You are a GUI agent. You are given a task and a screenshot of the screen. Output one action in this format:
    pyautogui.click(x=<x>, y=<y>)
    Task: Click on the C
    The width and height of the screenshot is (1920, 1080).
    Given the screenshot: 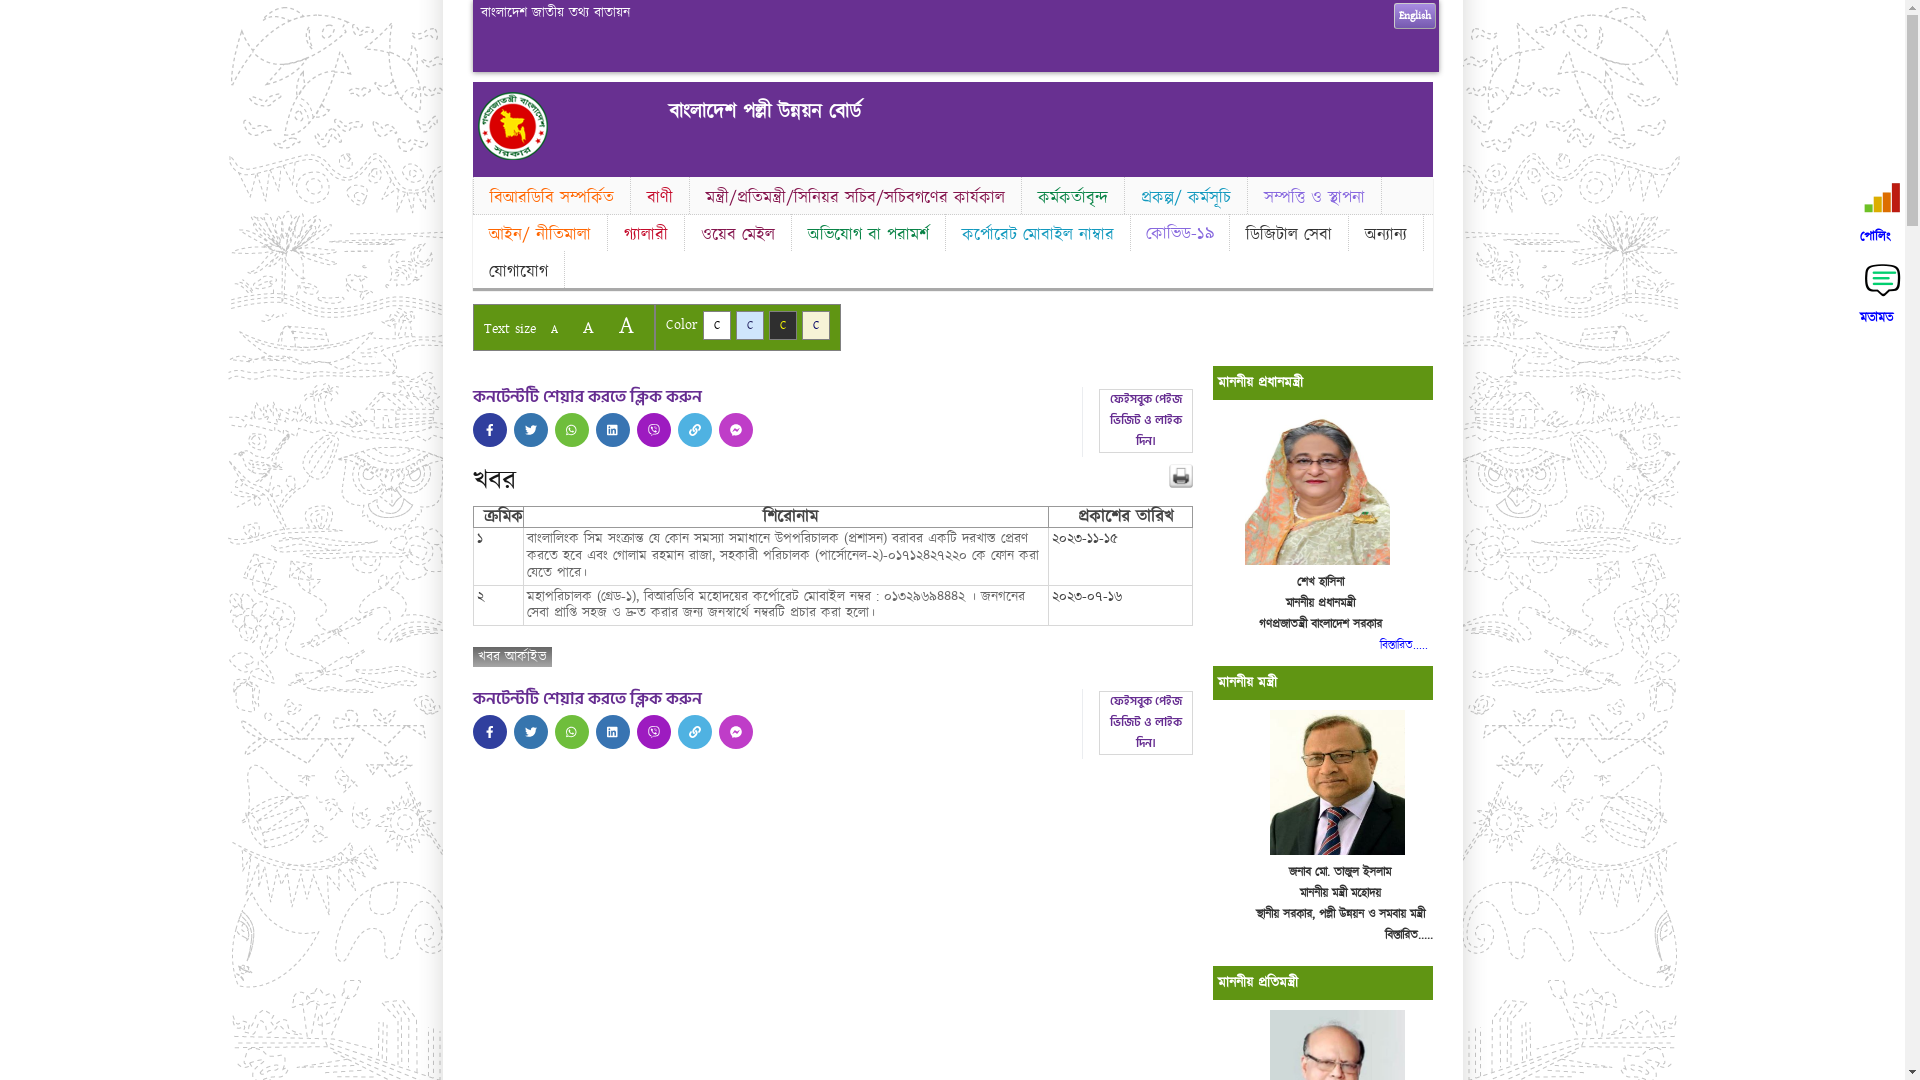 What is the action you would take?
    pyautogui.click(x=816, y=326)
    